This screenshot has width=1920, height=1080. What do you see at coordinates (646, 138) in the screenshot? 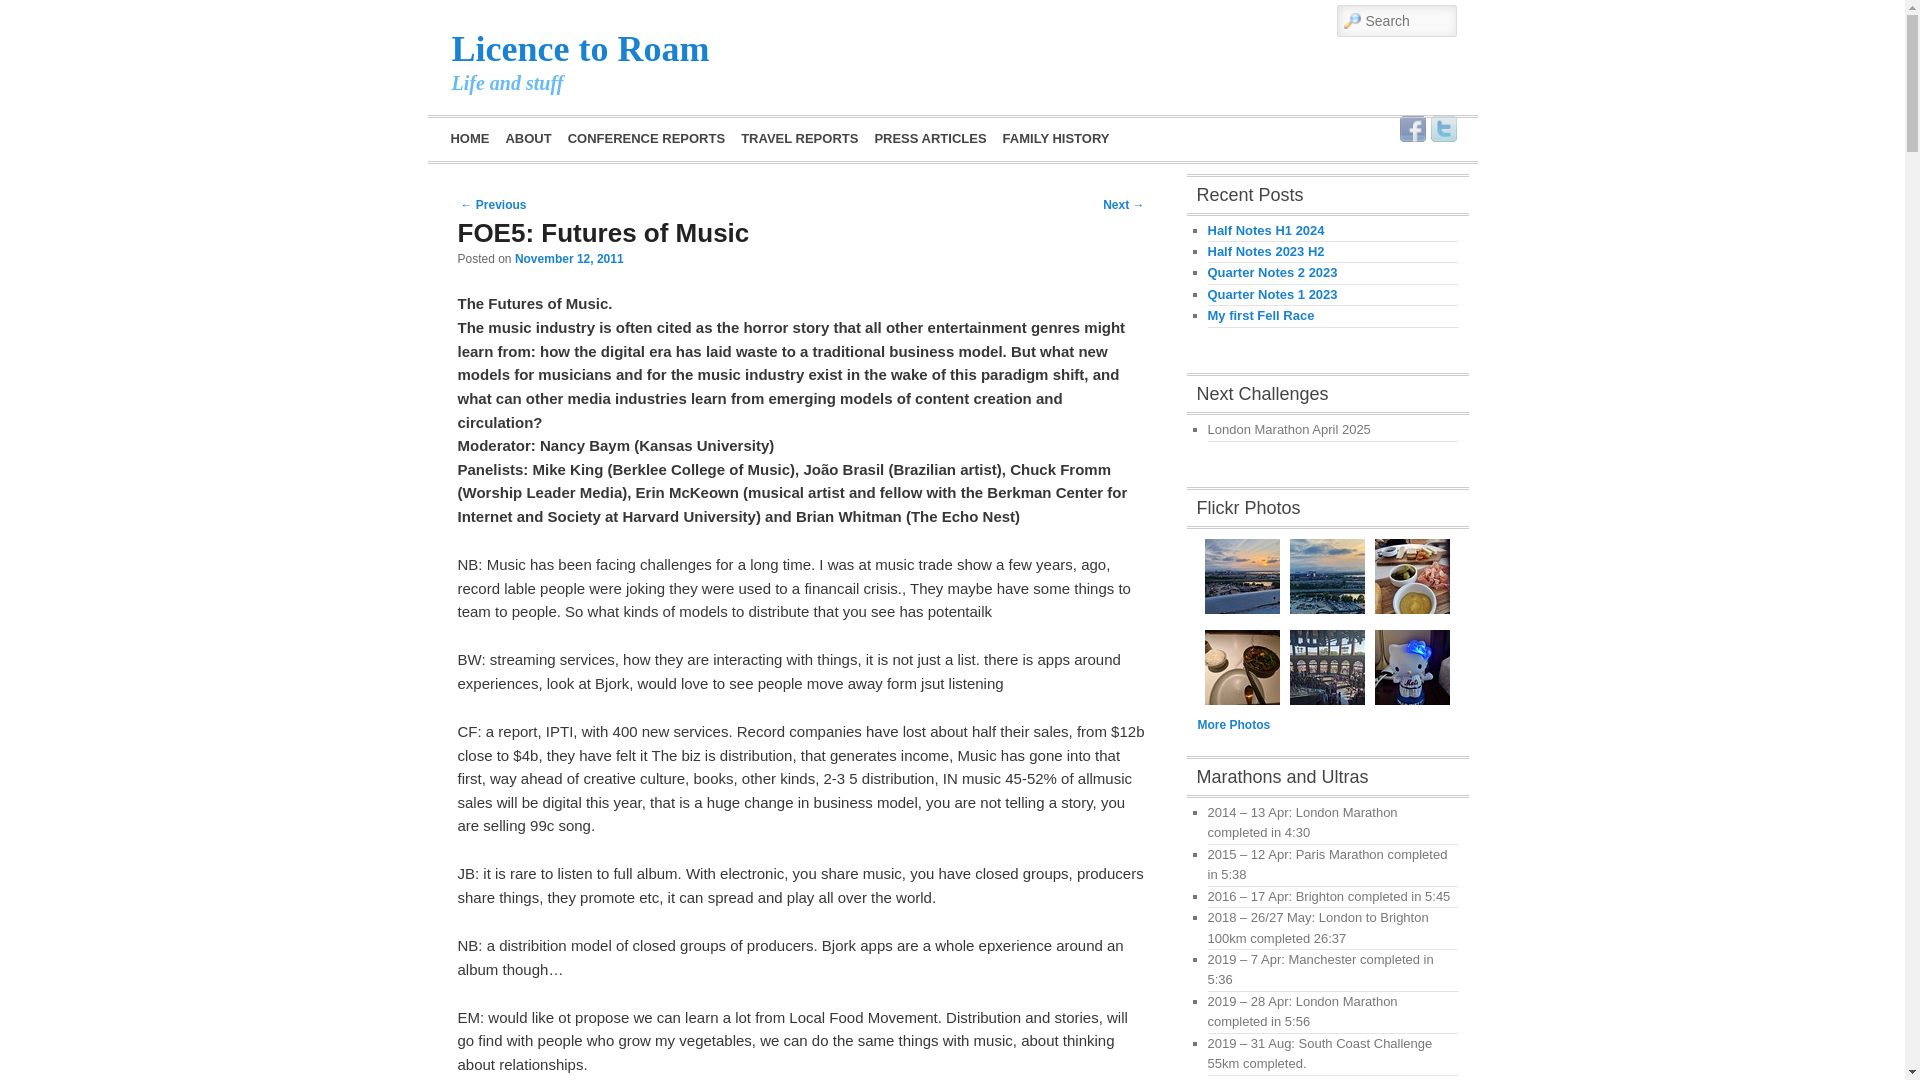
I see `CONFERENCE REPORTS` at bounding box center [646, 138].